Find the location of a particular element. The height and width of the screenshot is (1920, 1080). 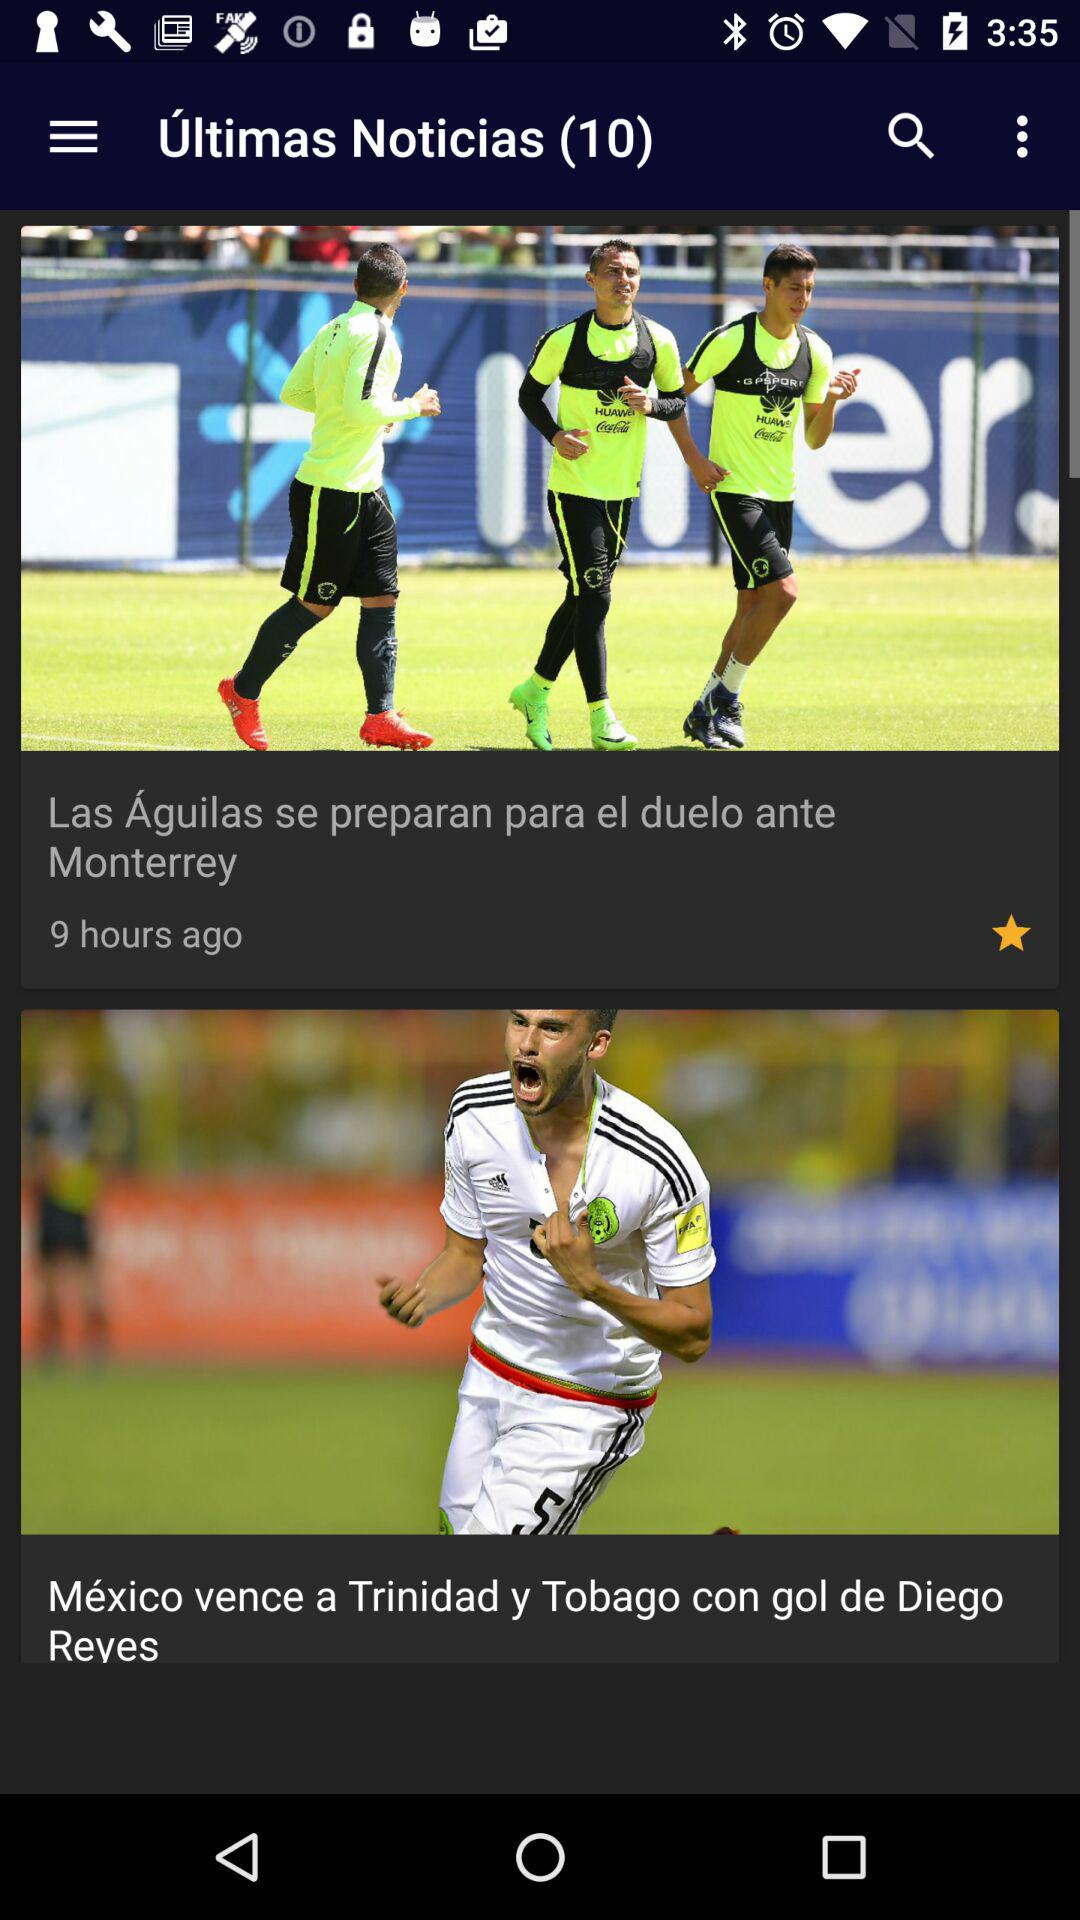

click on second image is located at coordinates (540, 1336).